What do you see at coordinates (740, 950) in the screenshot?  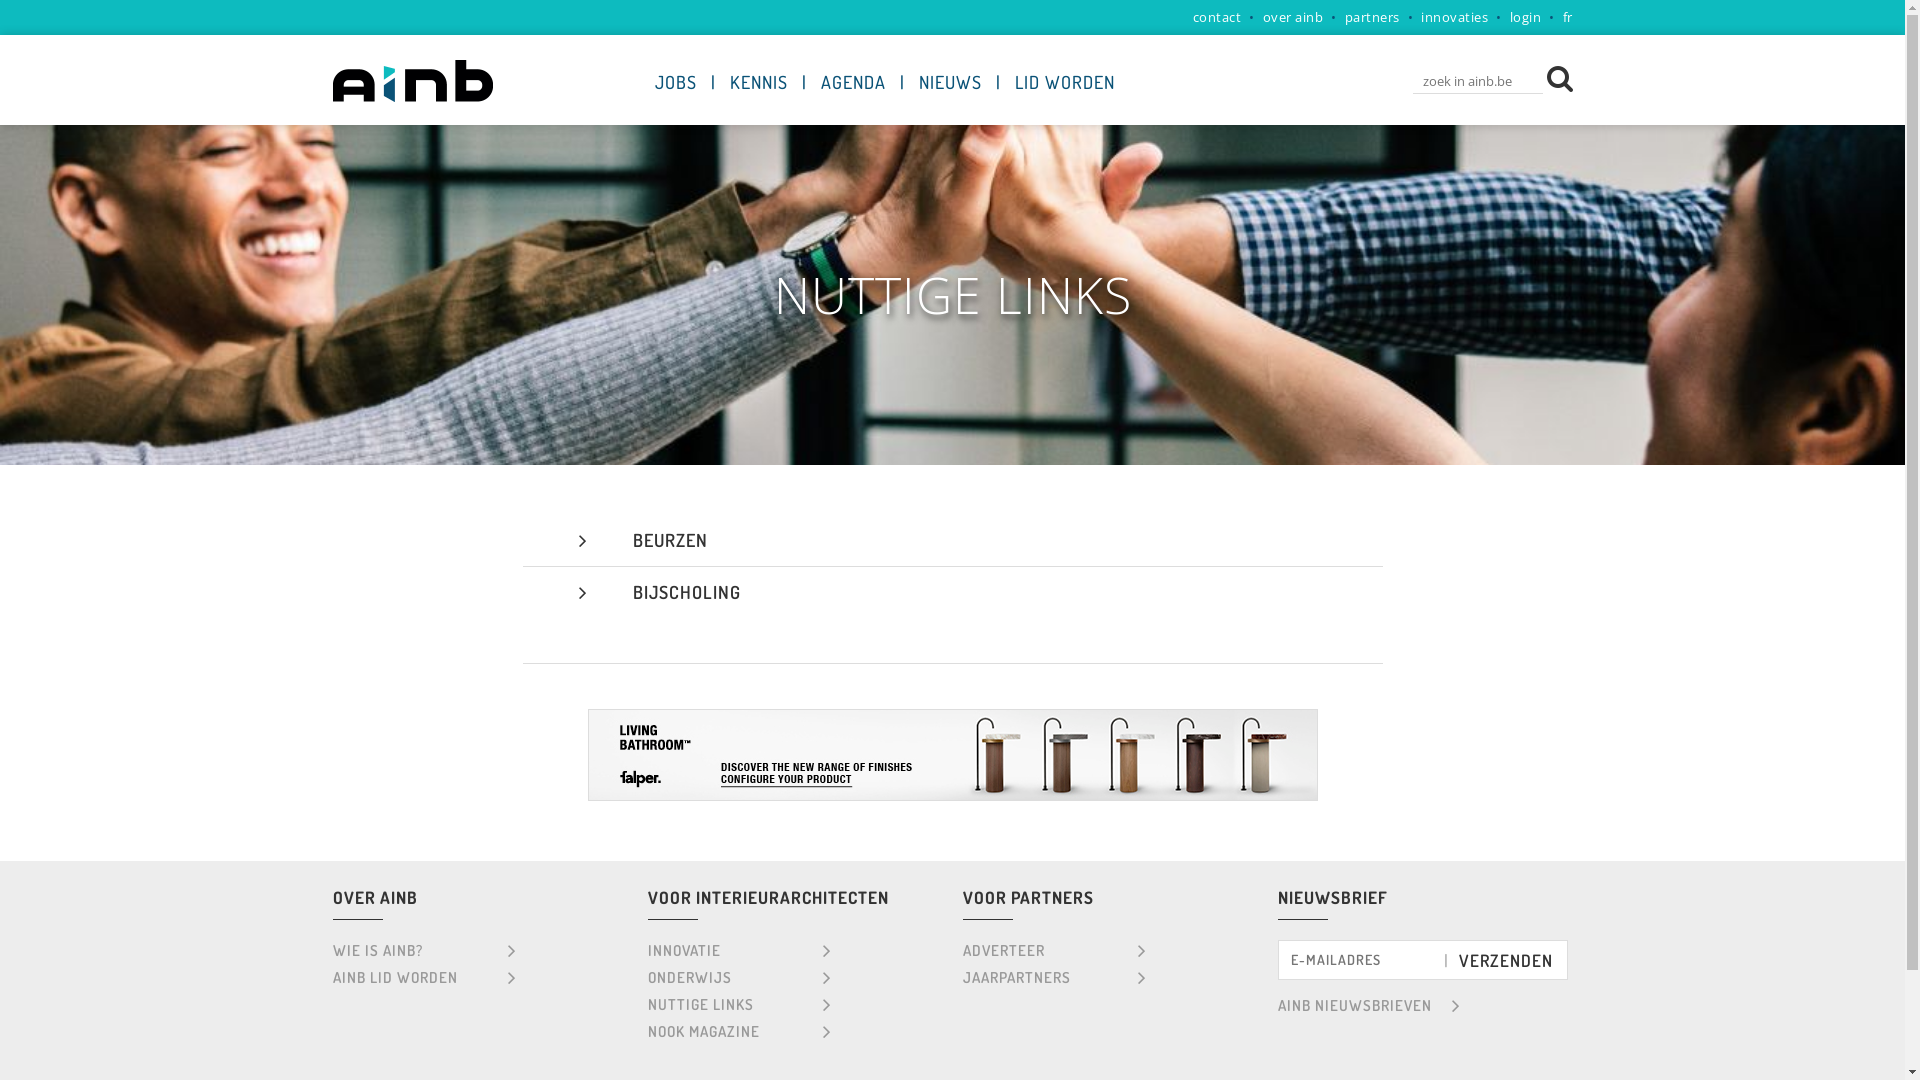 I see `INNOVATIE` at bounding box center [740, 950].